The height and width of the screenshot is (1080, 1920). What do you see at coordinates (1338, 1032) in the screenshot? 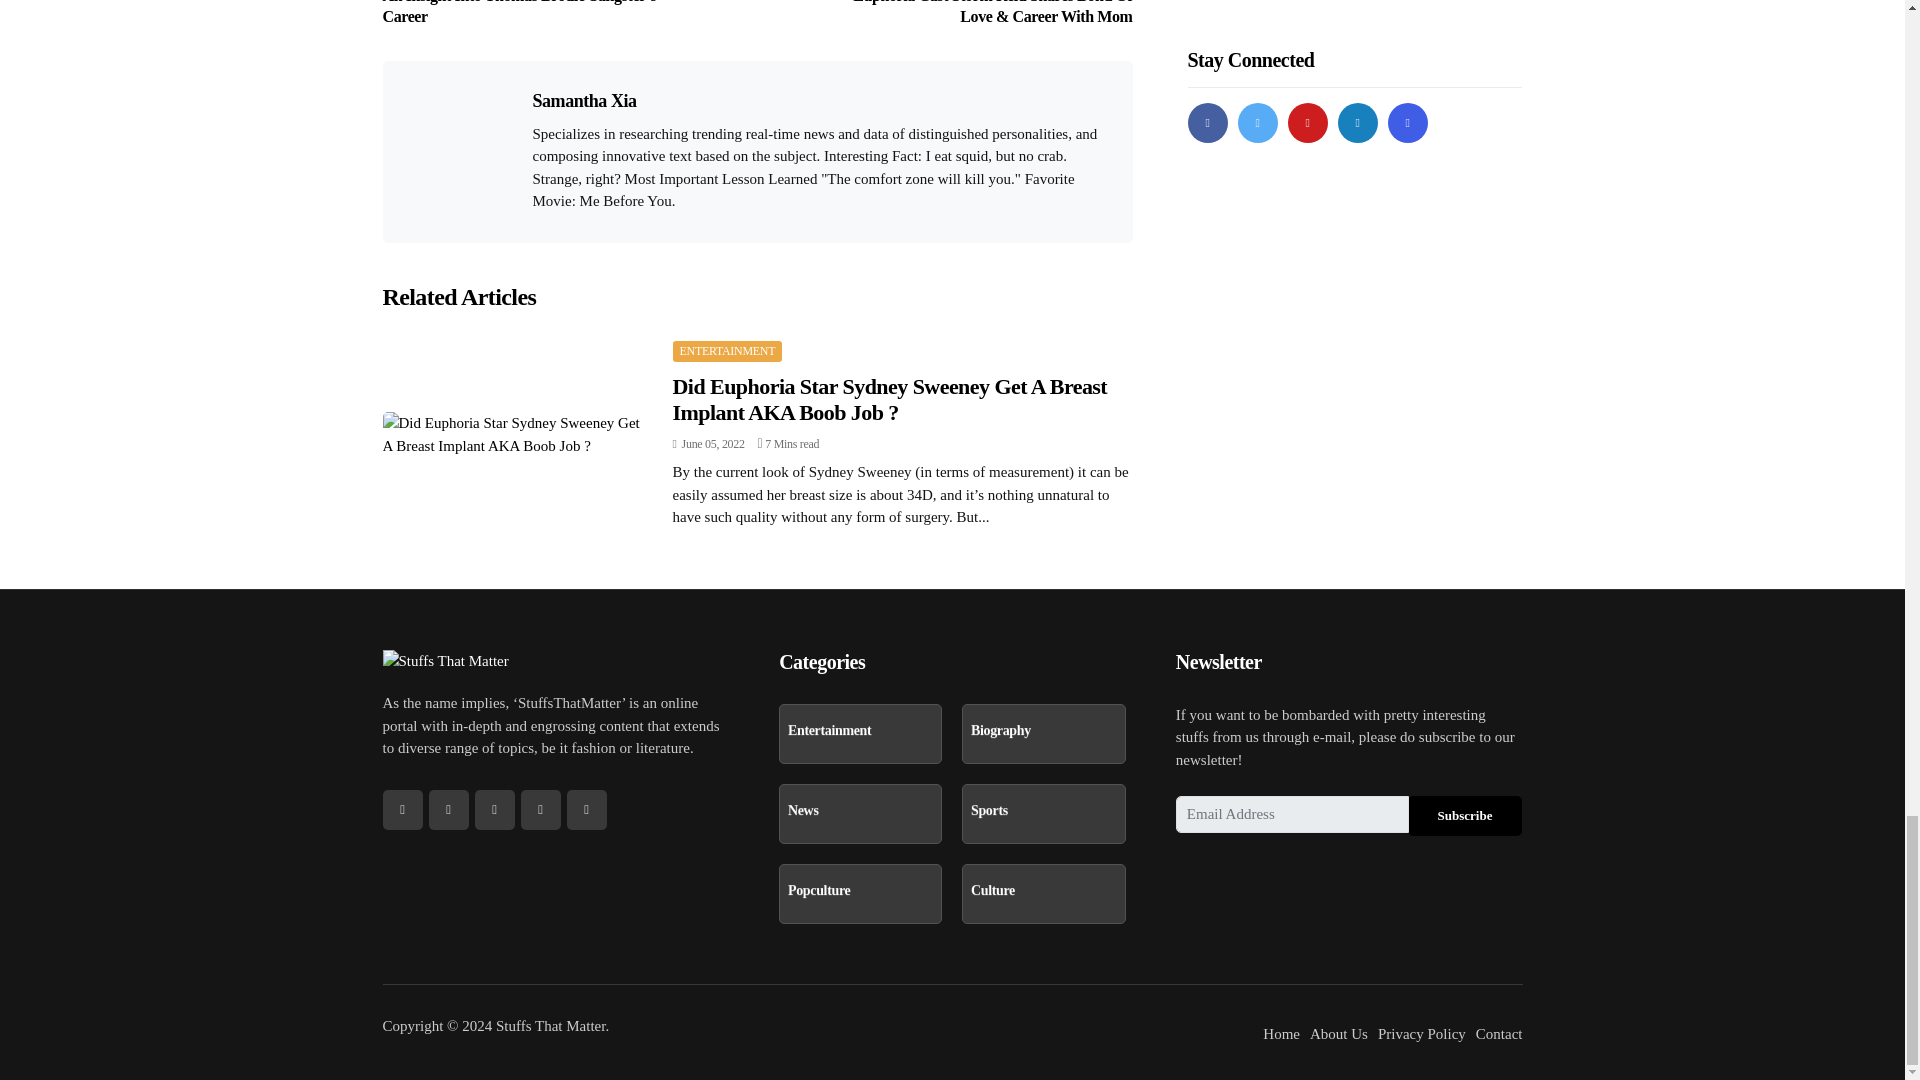
I see `About Us` at bounding box center [1338, 1032].